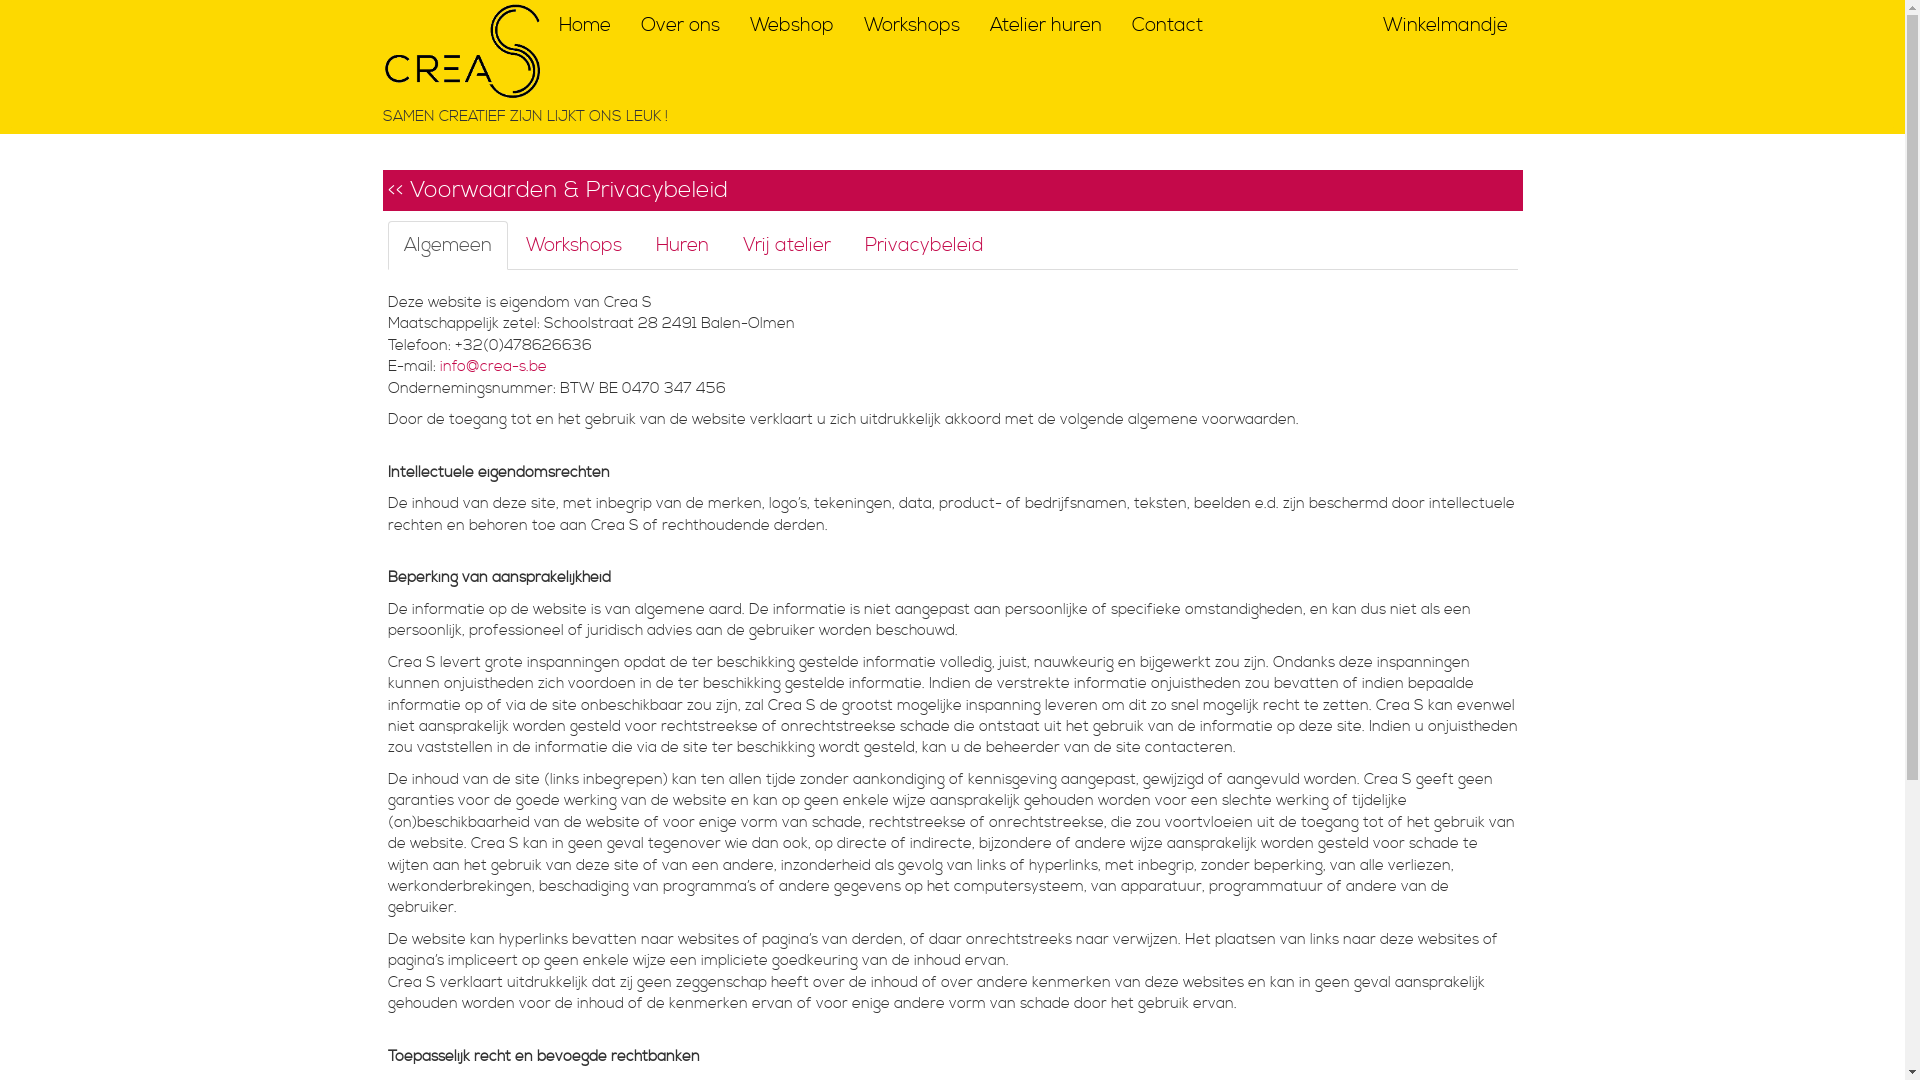 The width and height of the screenshot is (1920, 1080). What do you see at coordinates (494, 366) in the screenshot?
I see `info@crea-s.be` at bounding box center [494, 366].